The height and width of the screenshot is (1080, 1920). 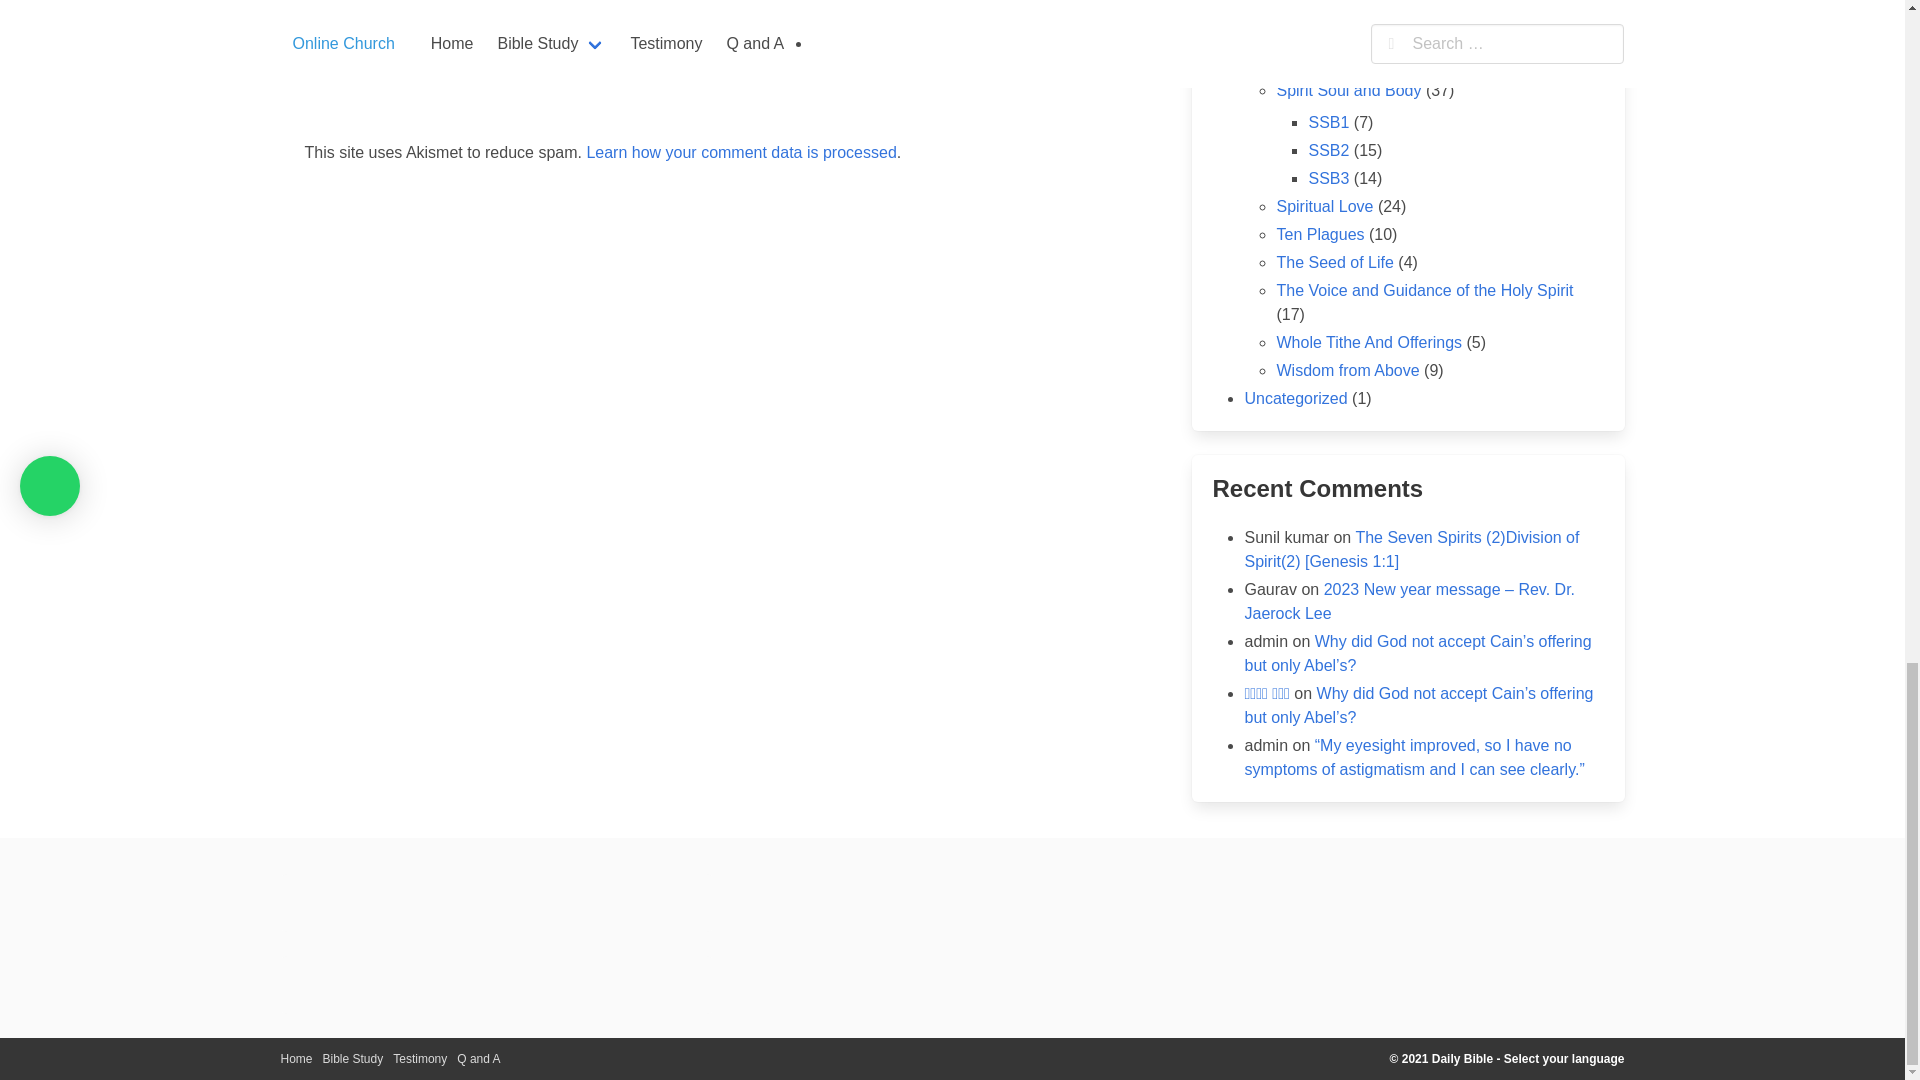 What do you see at coordinates (740, 152) in the screenshot?
I see `Learn how your comment data is processed` at bounding box center [740, 152].